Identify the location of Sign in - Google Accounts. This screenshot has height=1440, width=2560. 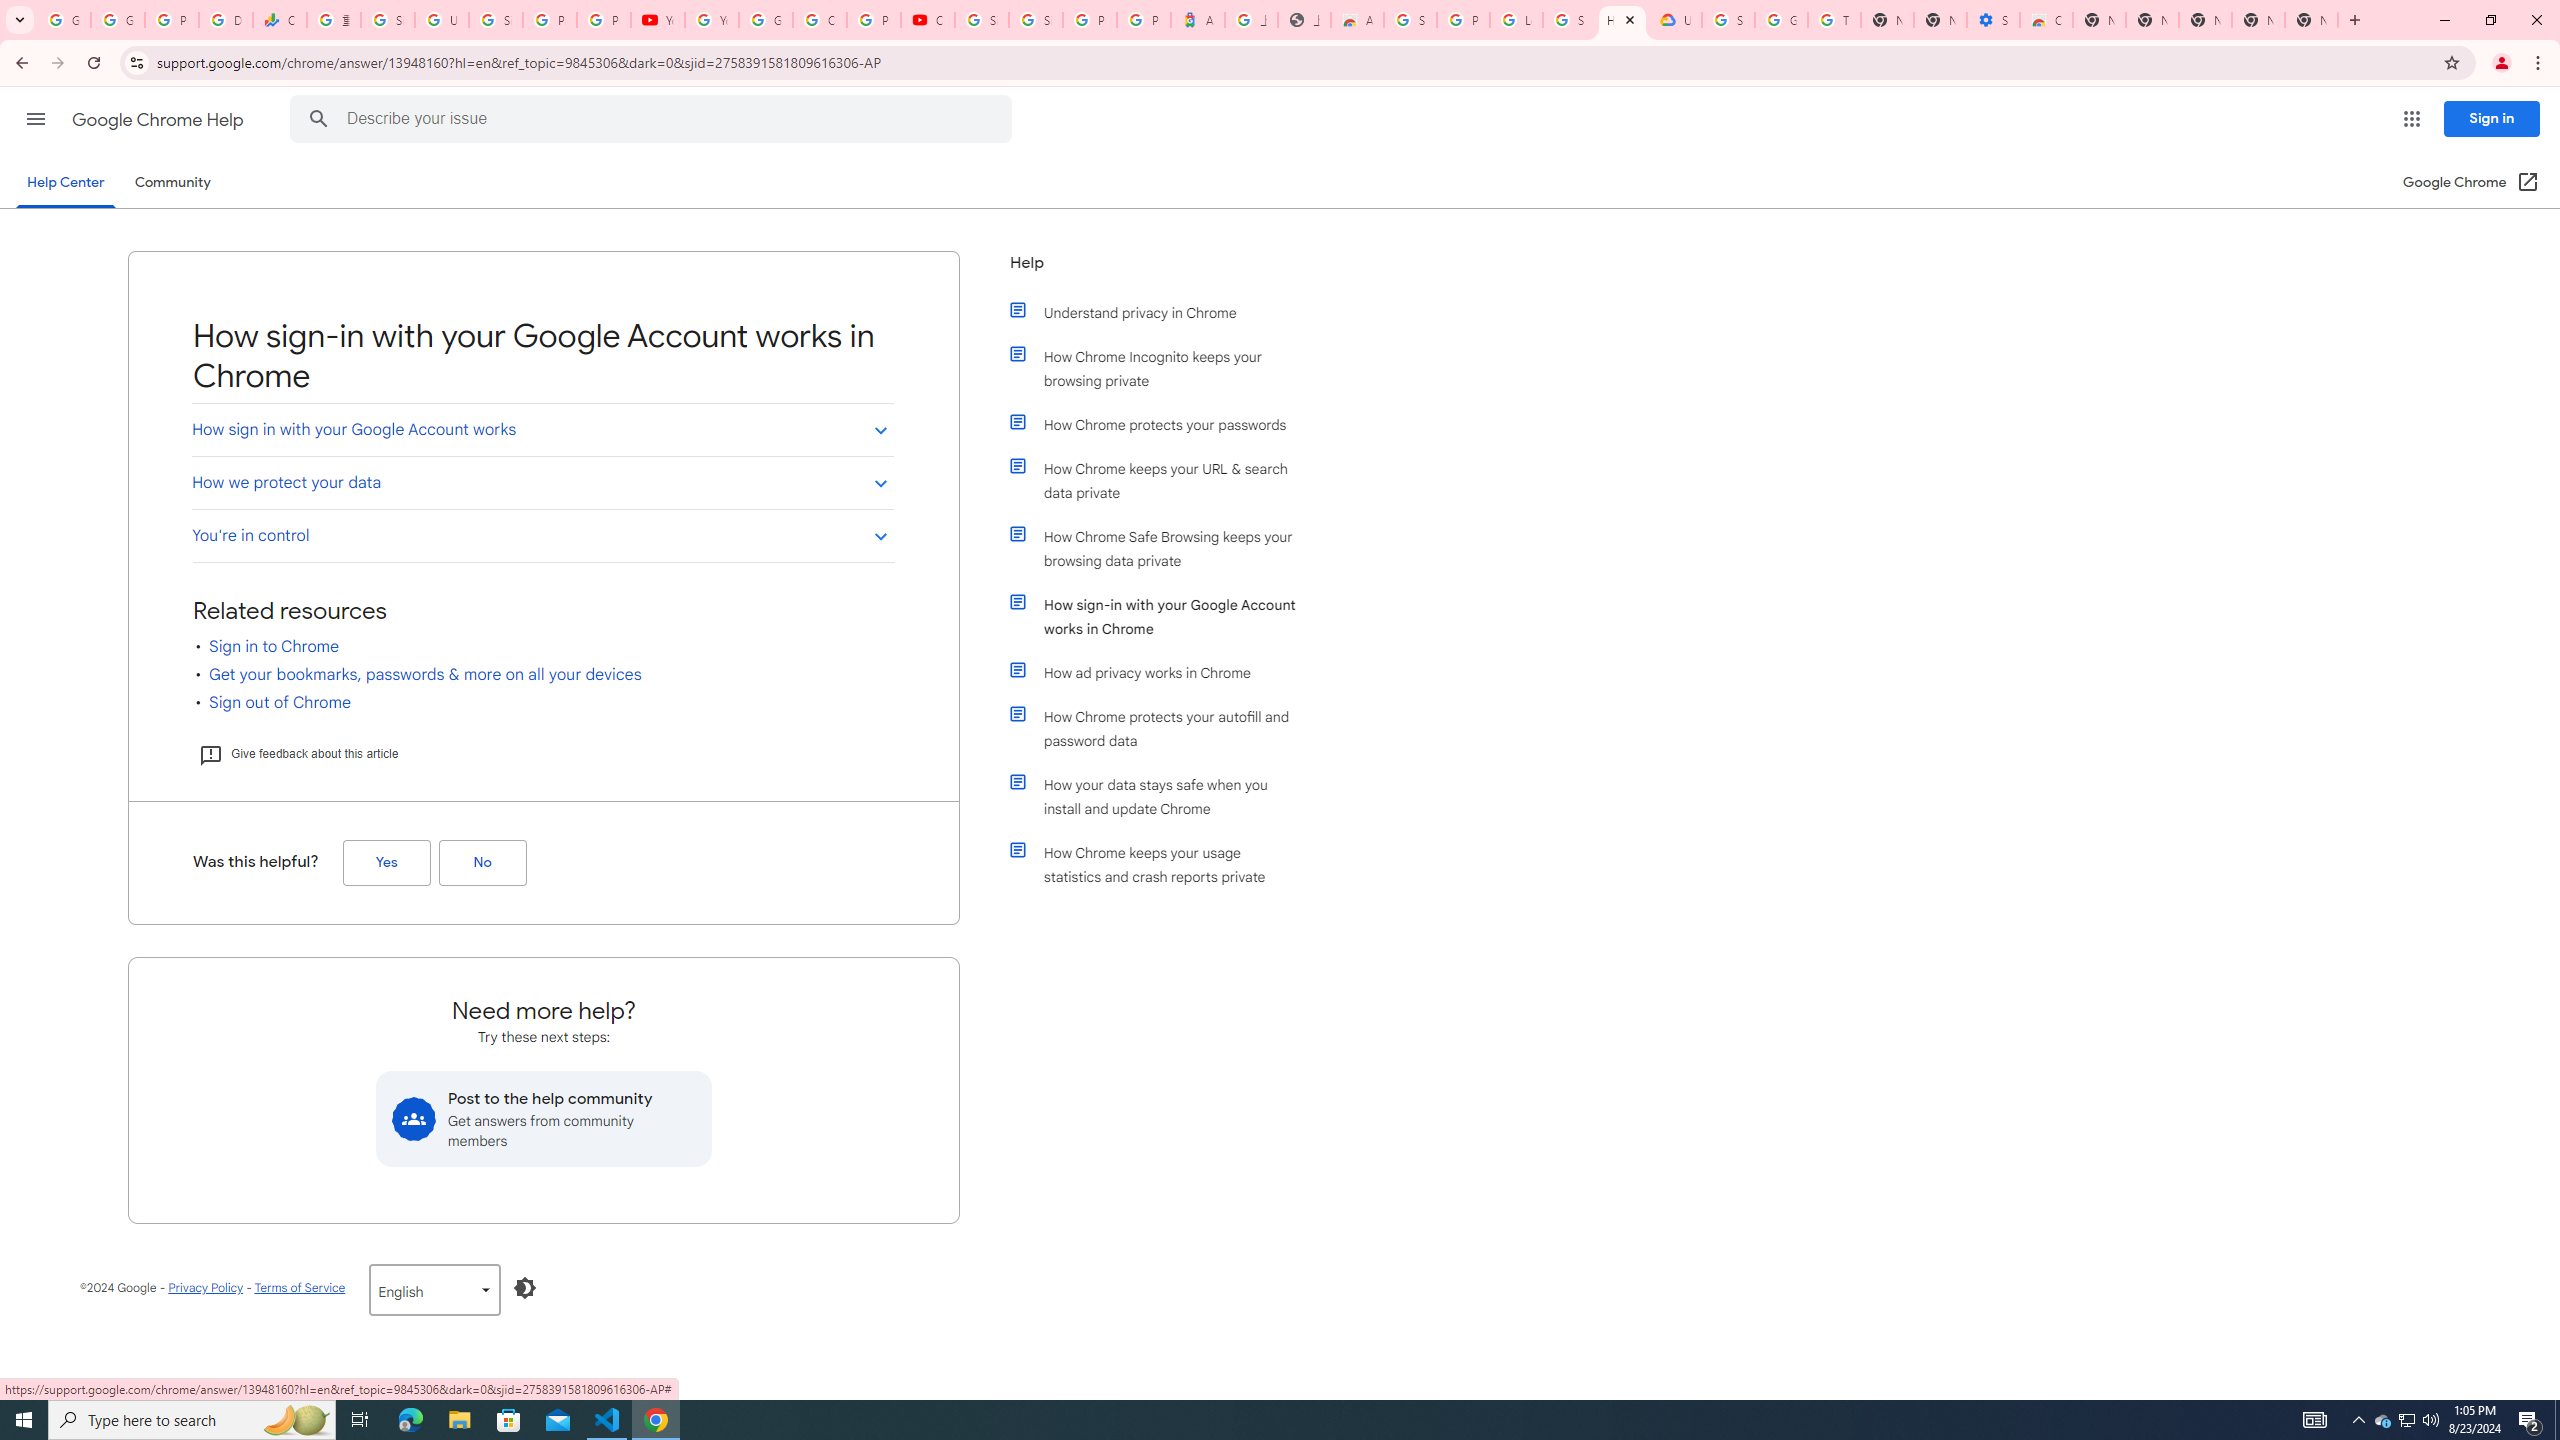
(1569, 20).